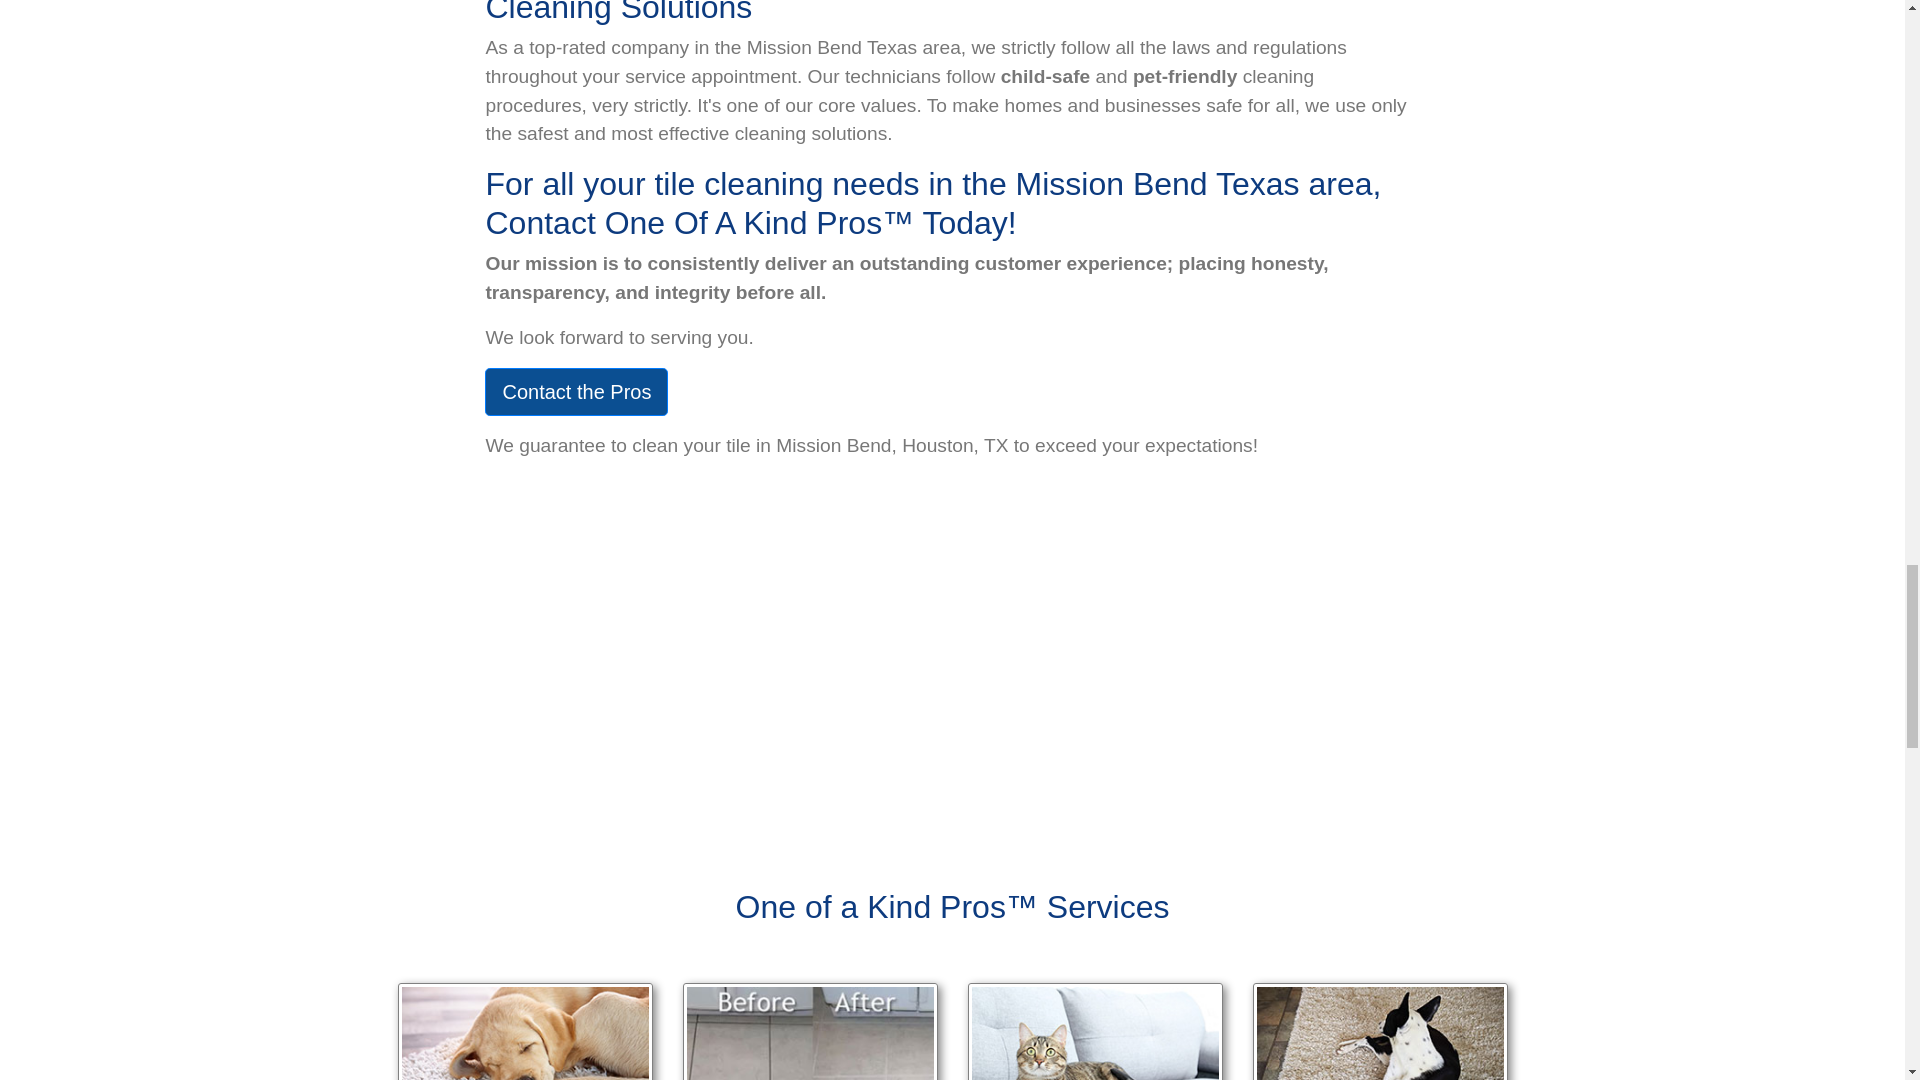 The image size is (1920, 1080). What do you see at coordinates (576, 392) in the screenshot?
I see `Contact the Pros` at bounding box center [576, 392].